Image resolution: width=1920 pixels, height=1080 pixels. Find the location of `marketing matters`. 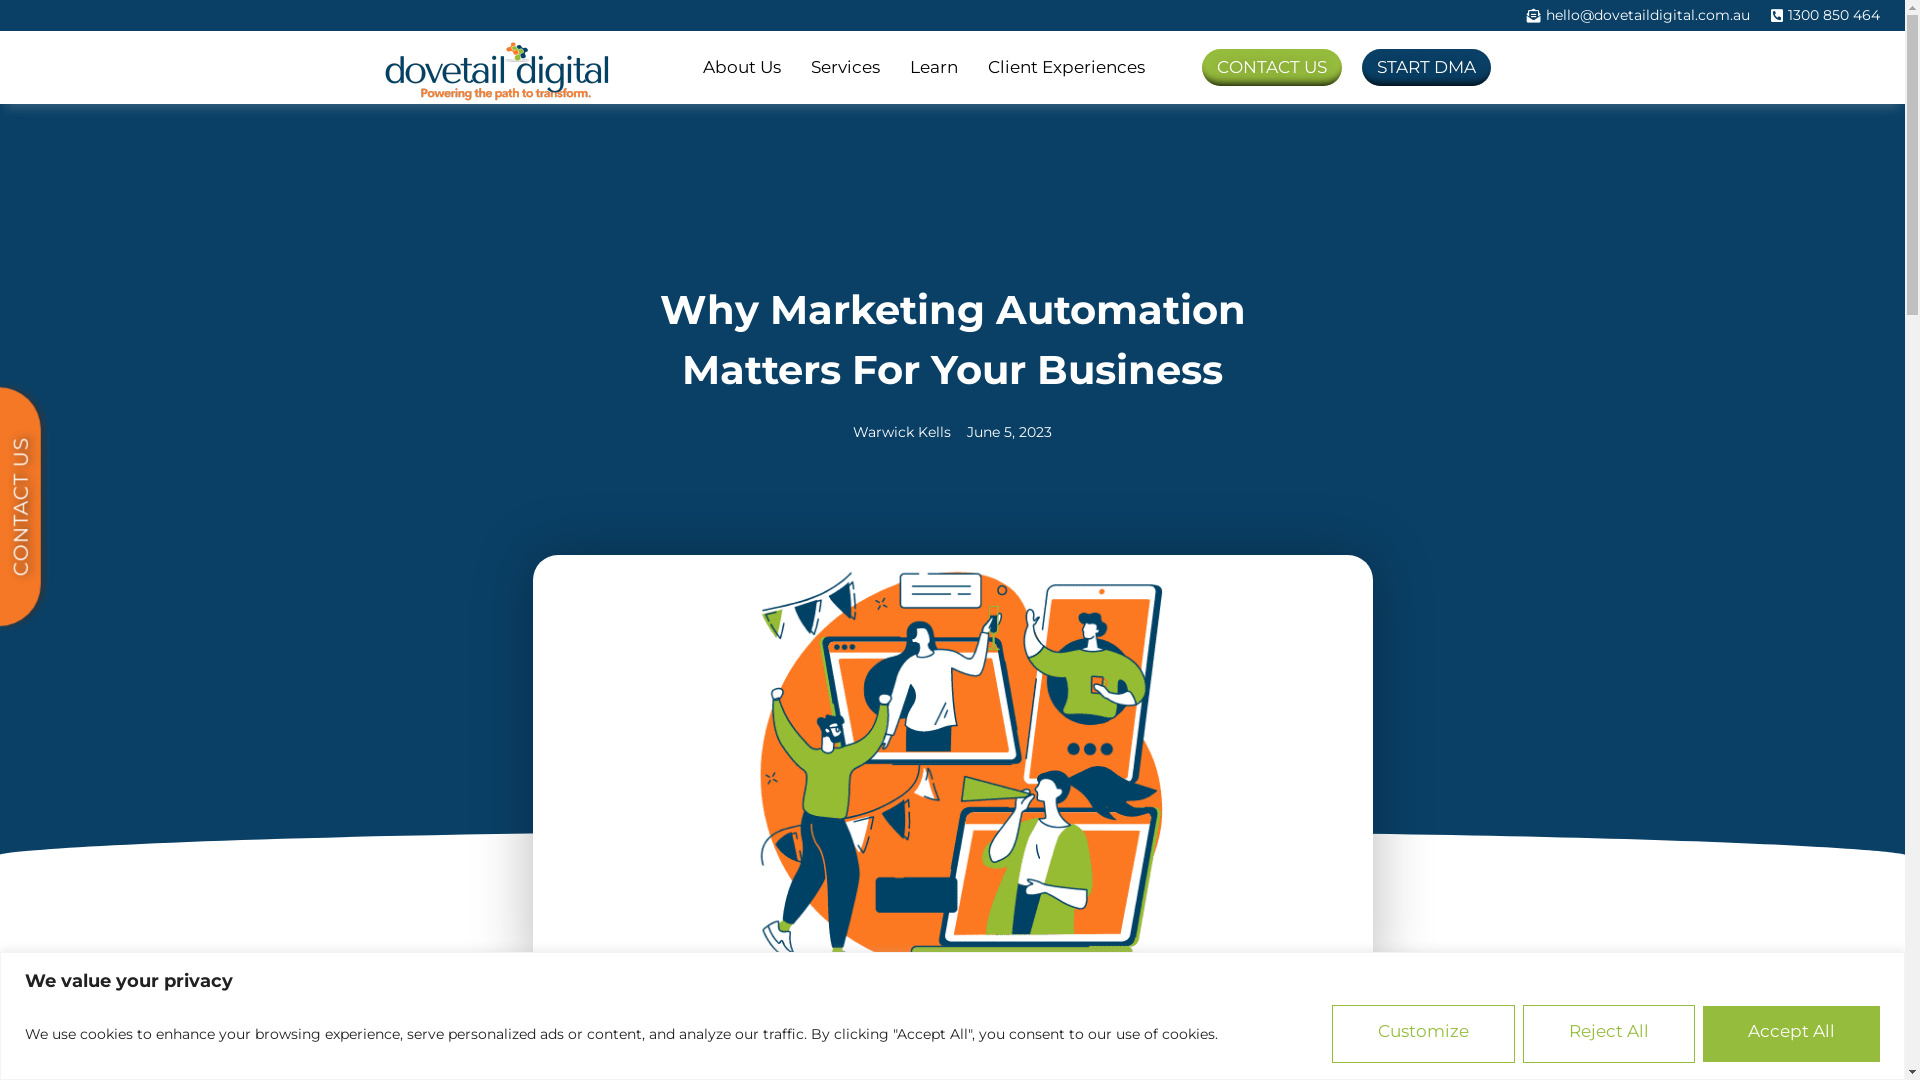

marketing matters is located at coordinates (952, 770).